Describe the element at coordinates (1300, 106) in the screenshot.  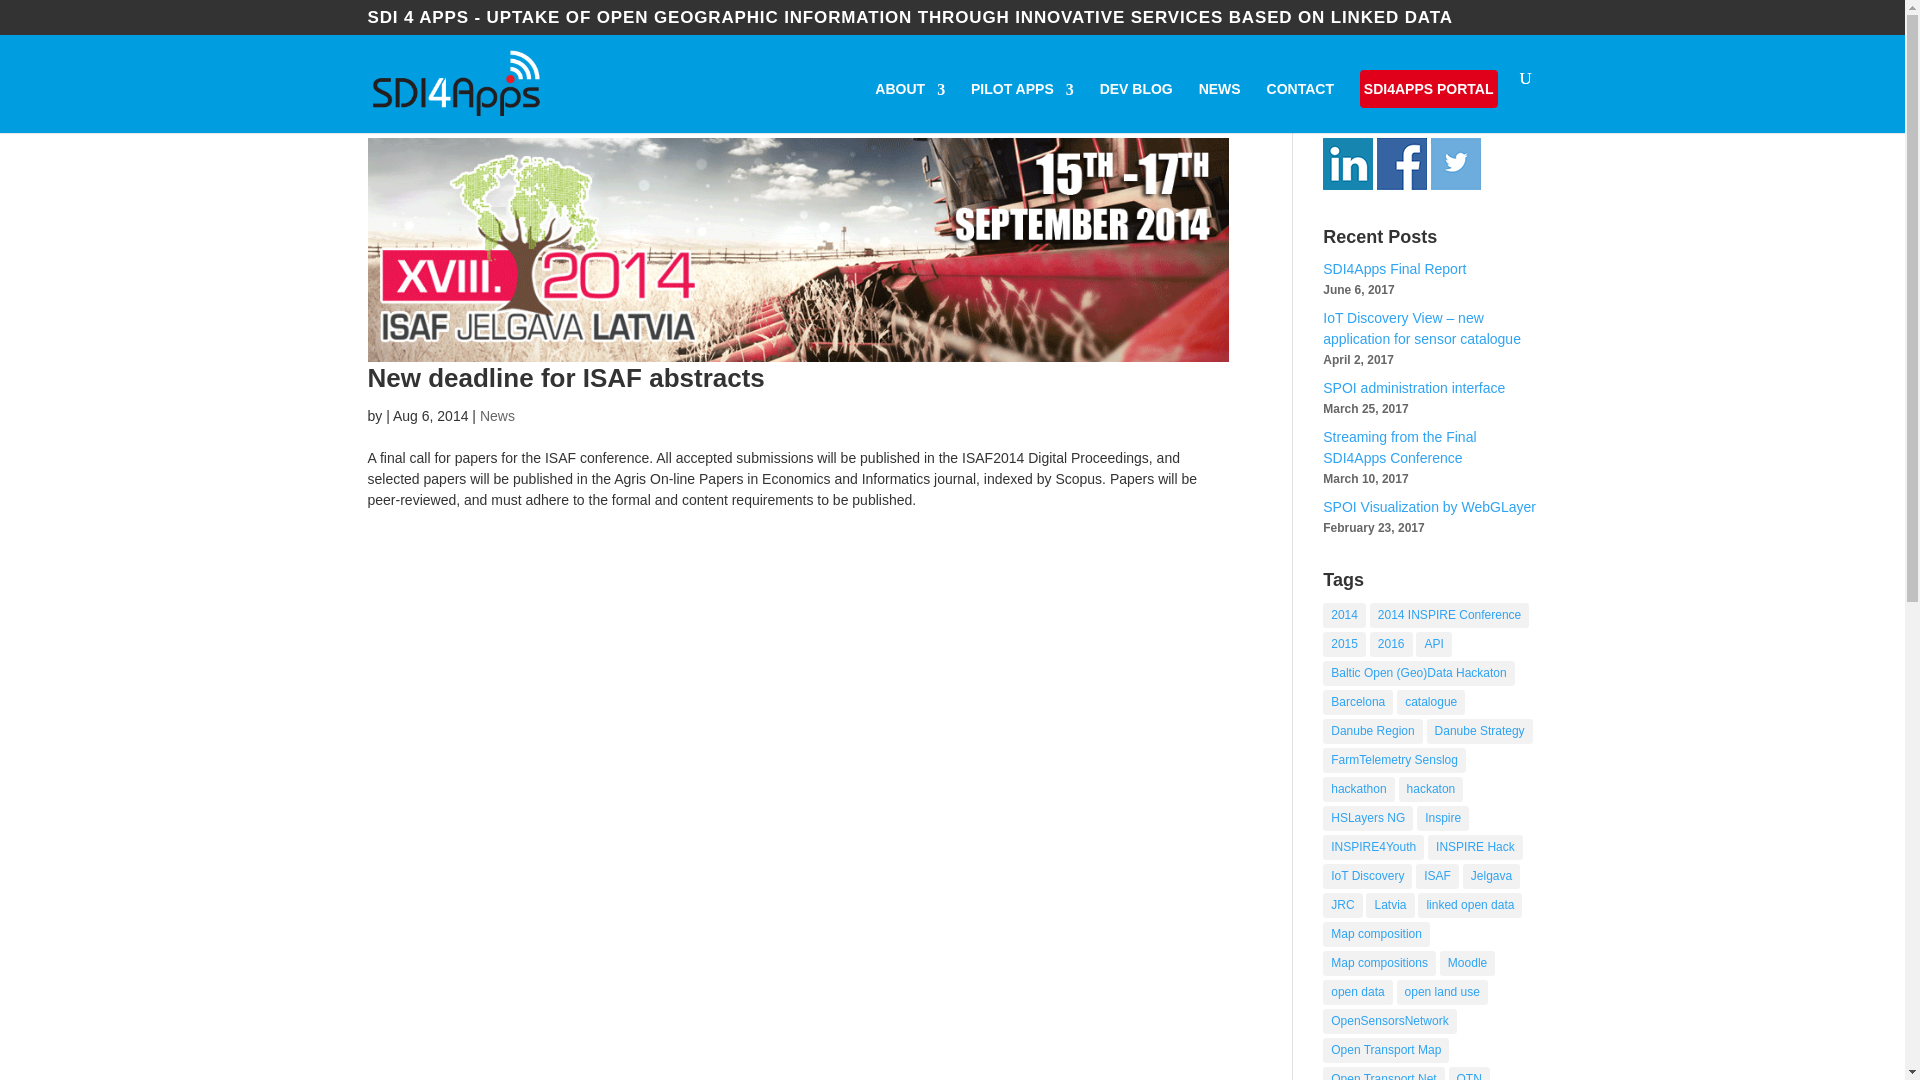
I see `CONTACT` at that location.